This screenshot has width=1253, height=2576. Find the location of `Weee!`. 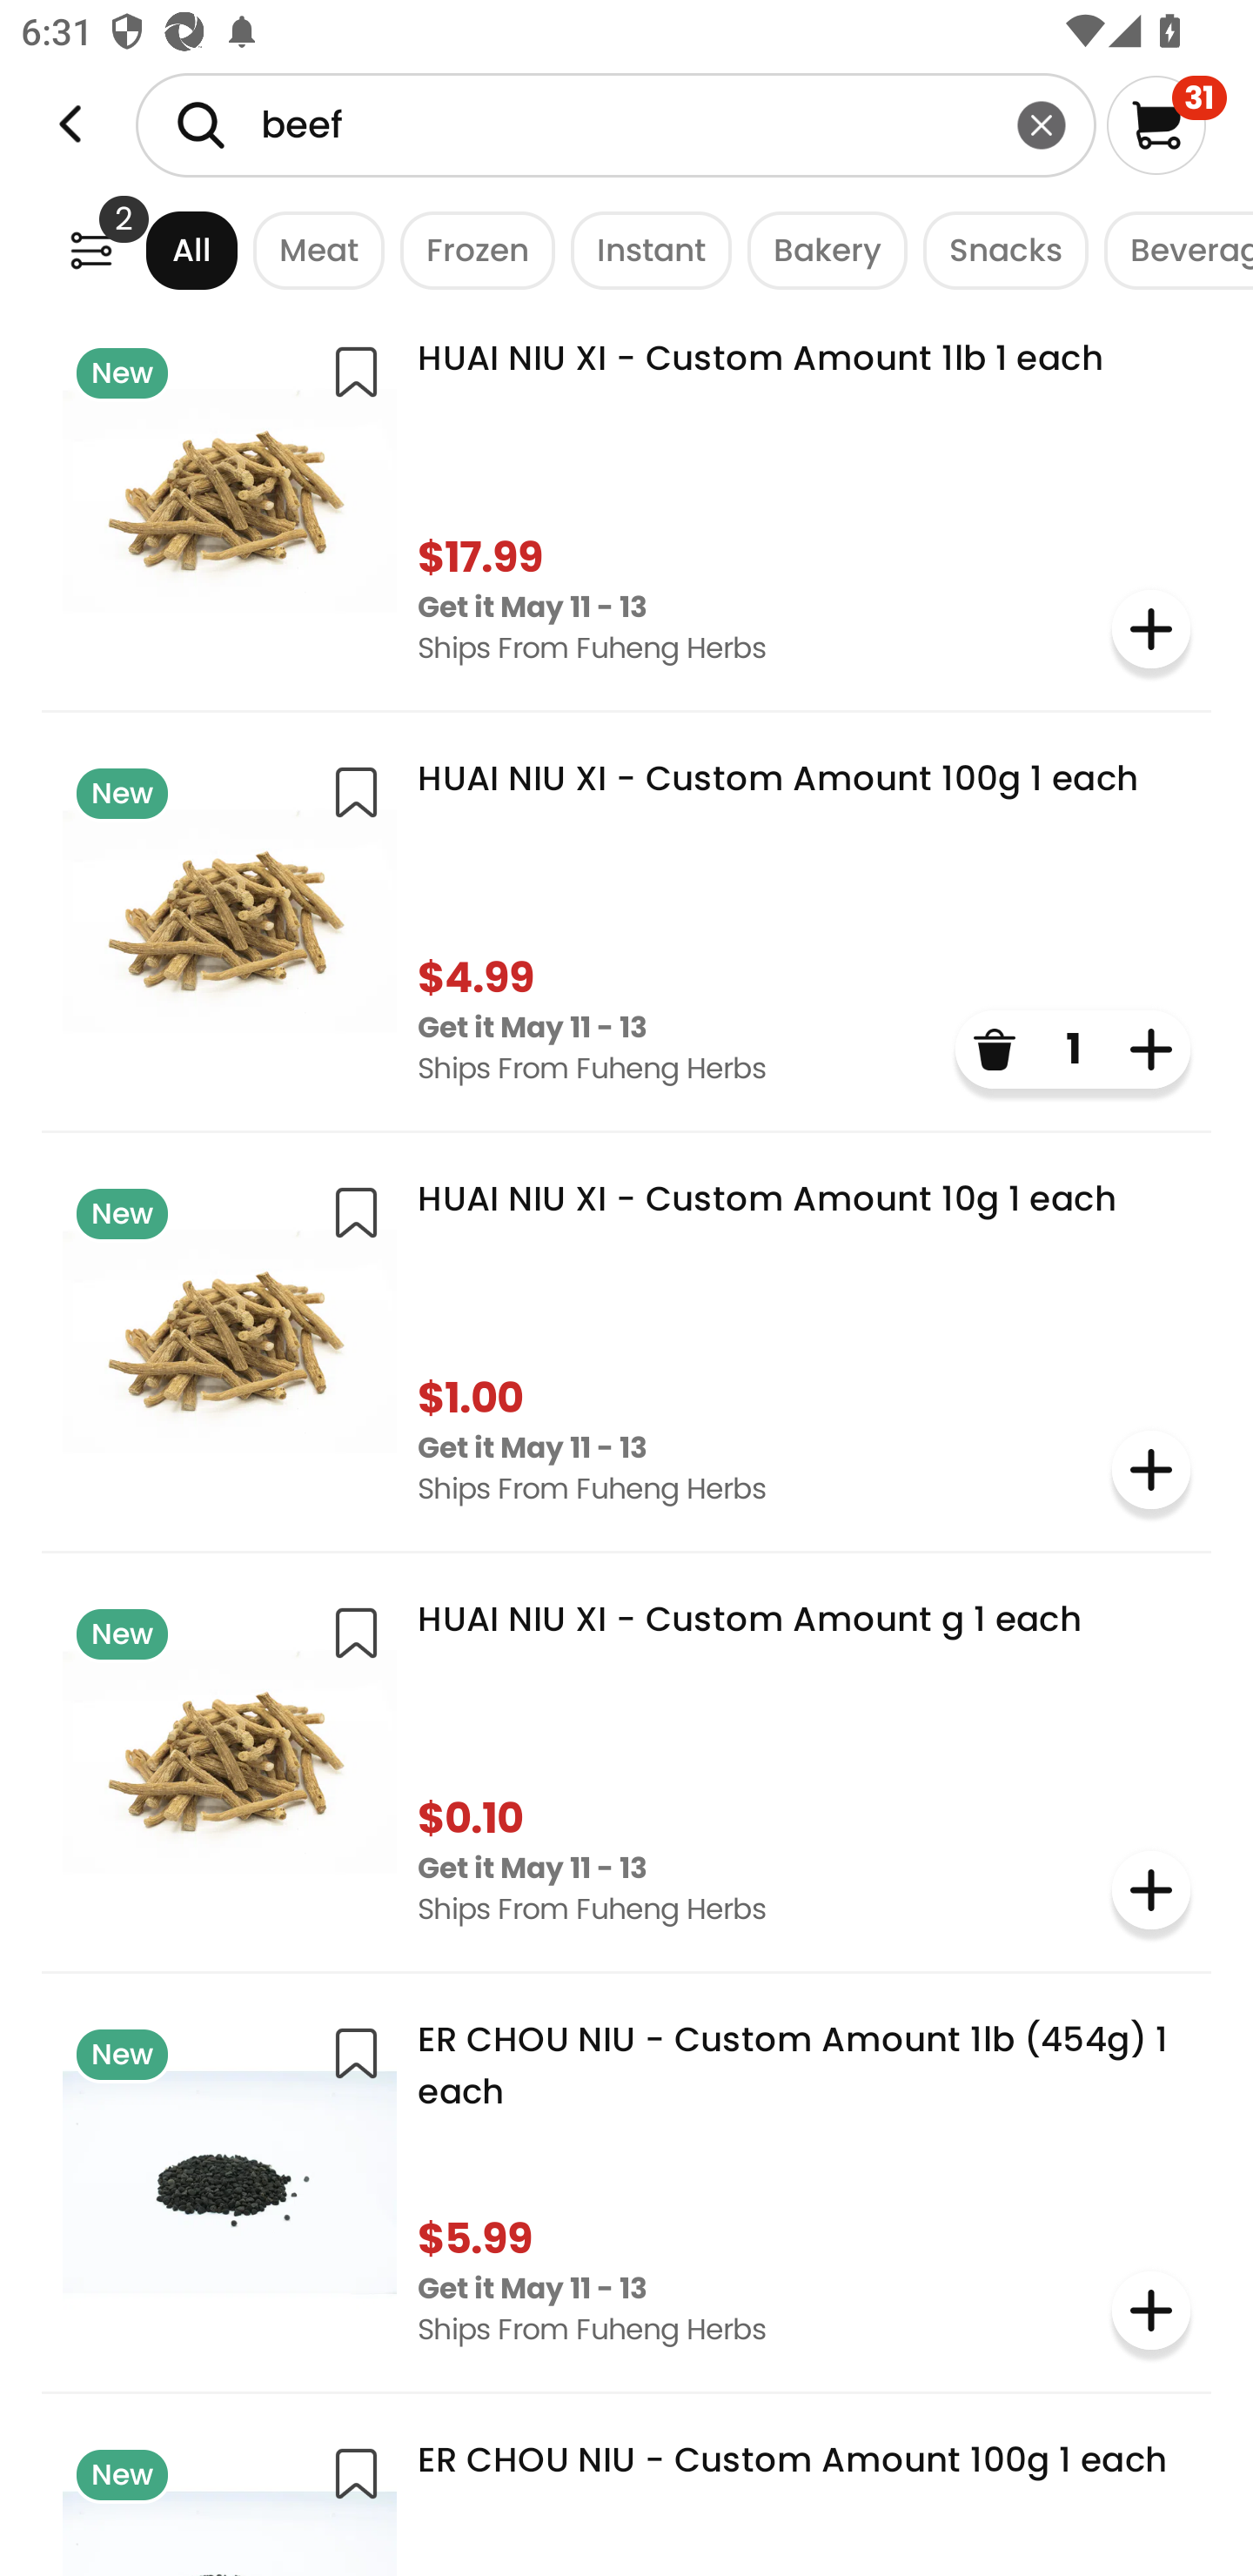

Weee! is located at coordinates (70, 124).